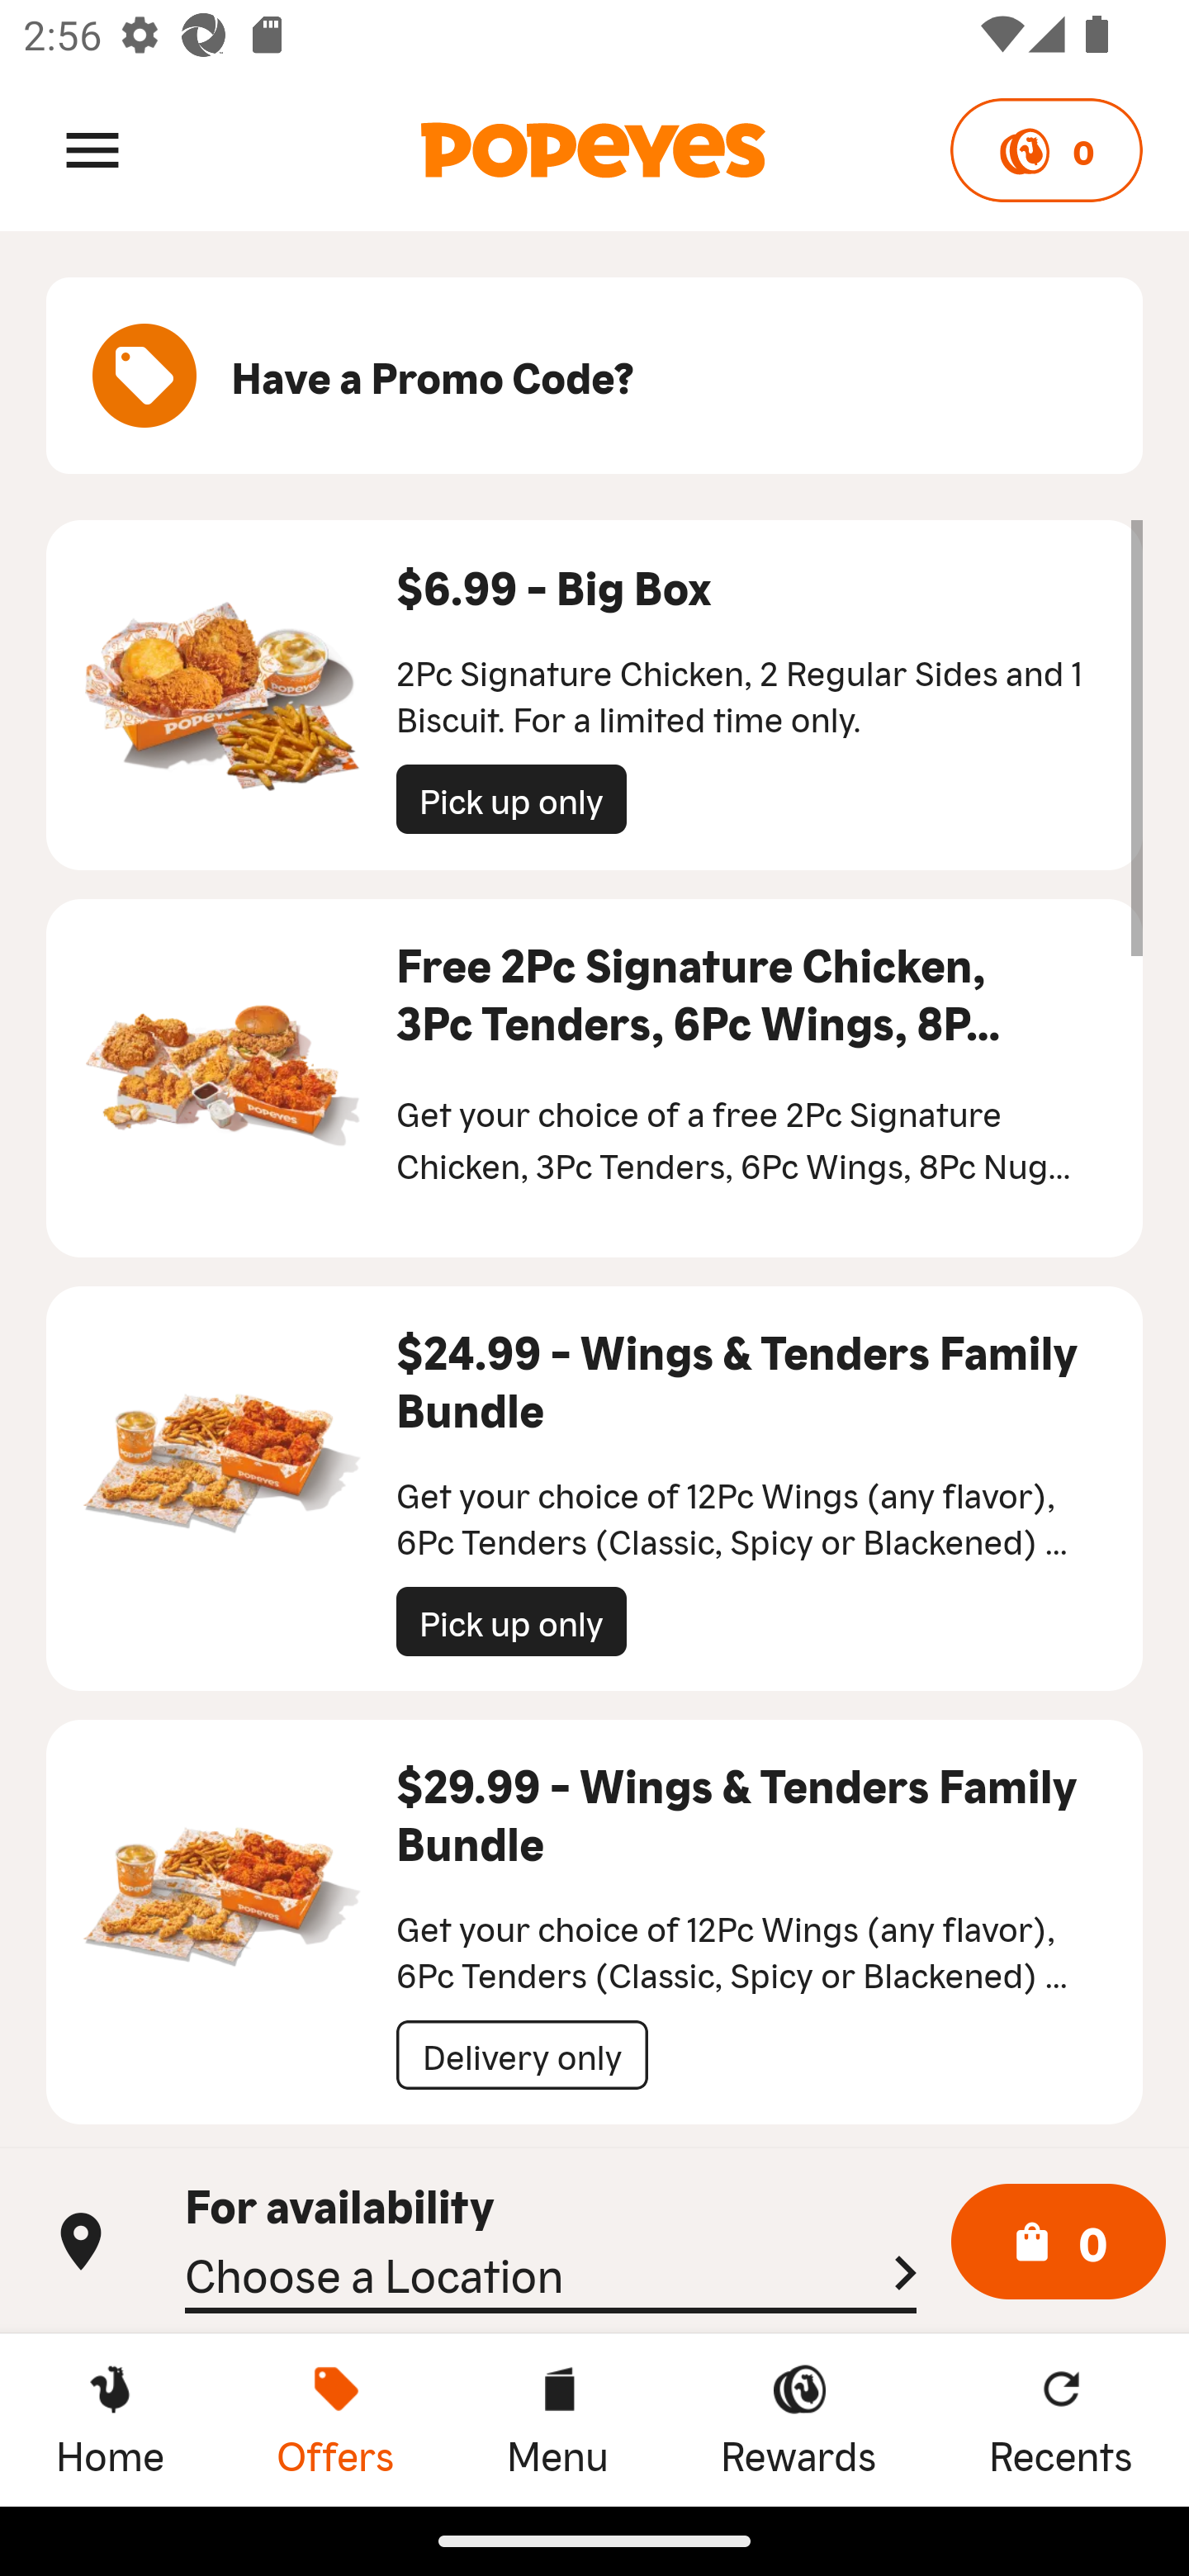  I want to click on Recents Recents Recents, so click(1061, 2419).